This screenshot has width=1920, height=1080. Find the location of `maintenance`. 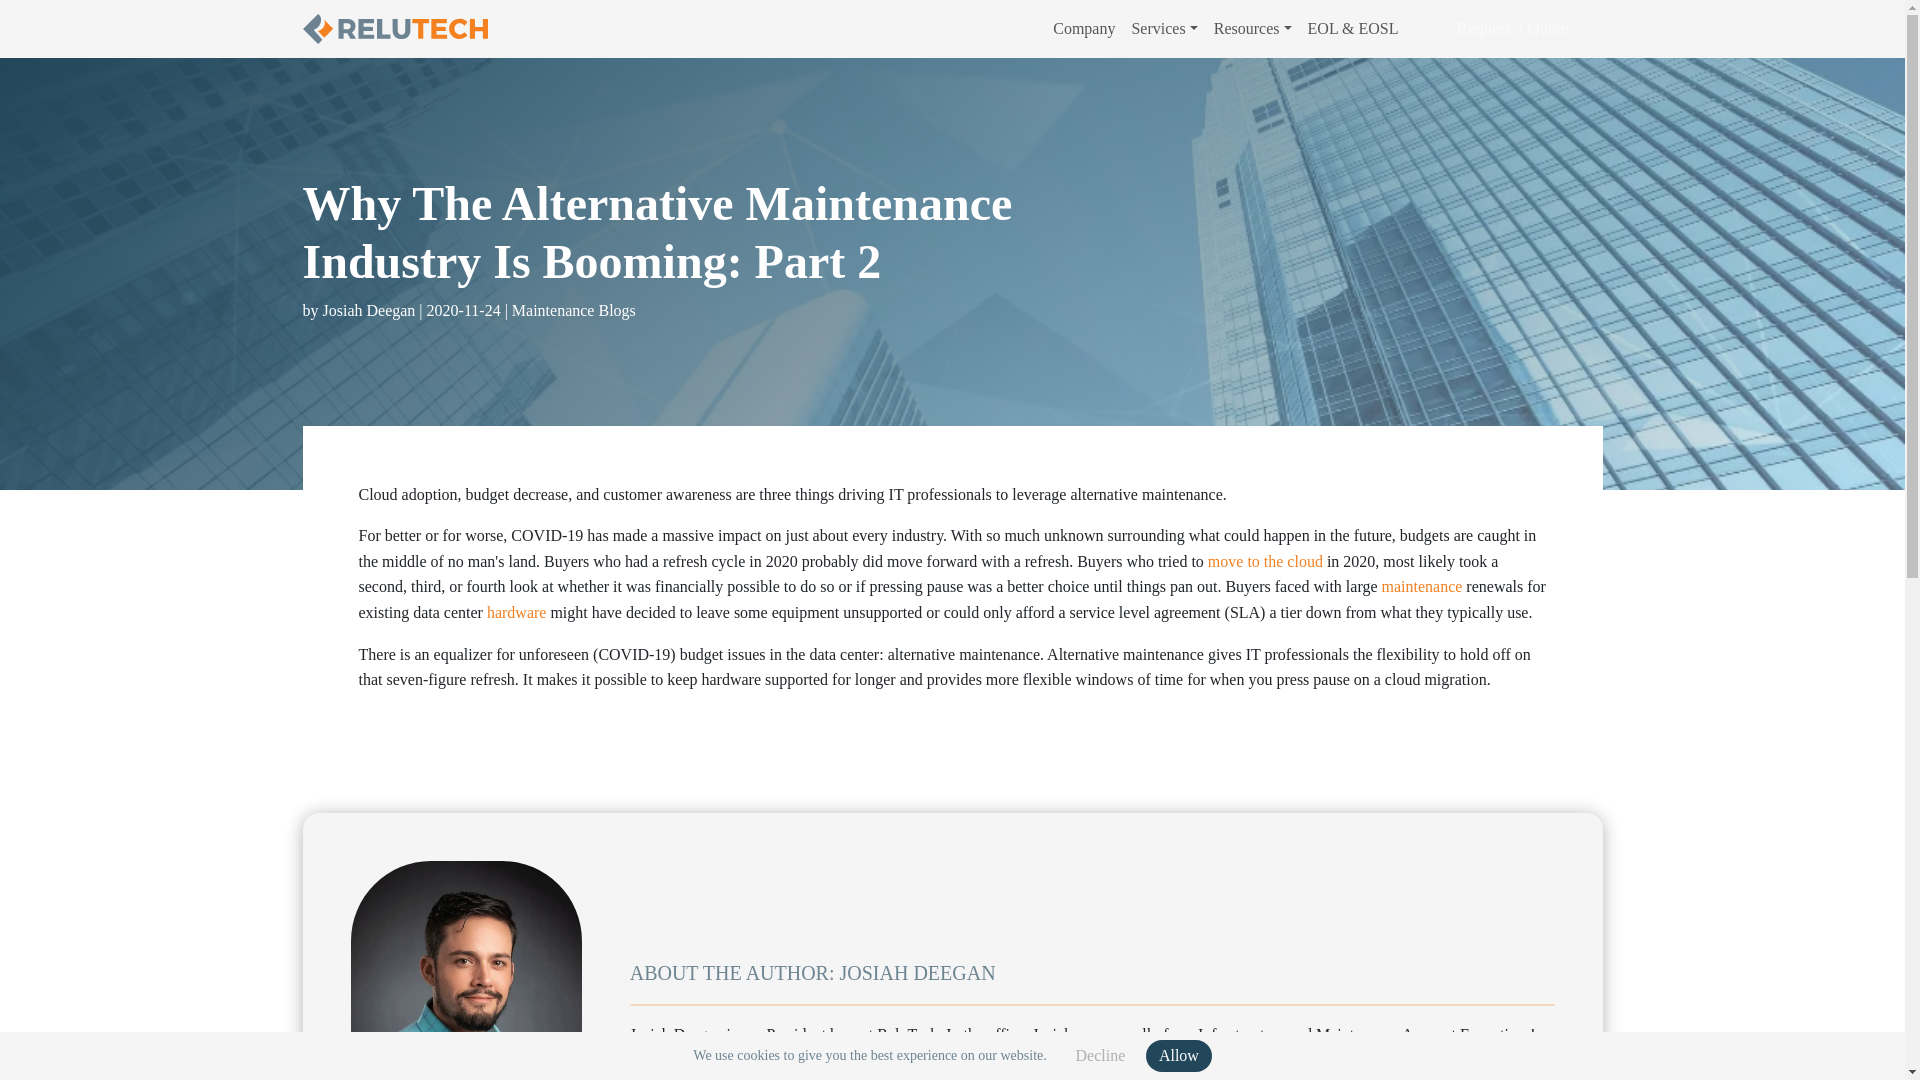

maintenance is located at coordinates (1422, 586).